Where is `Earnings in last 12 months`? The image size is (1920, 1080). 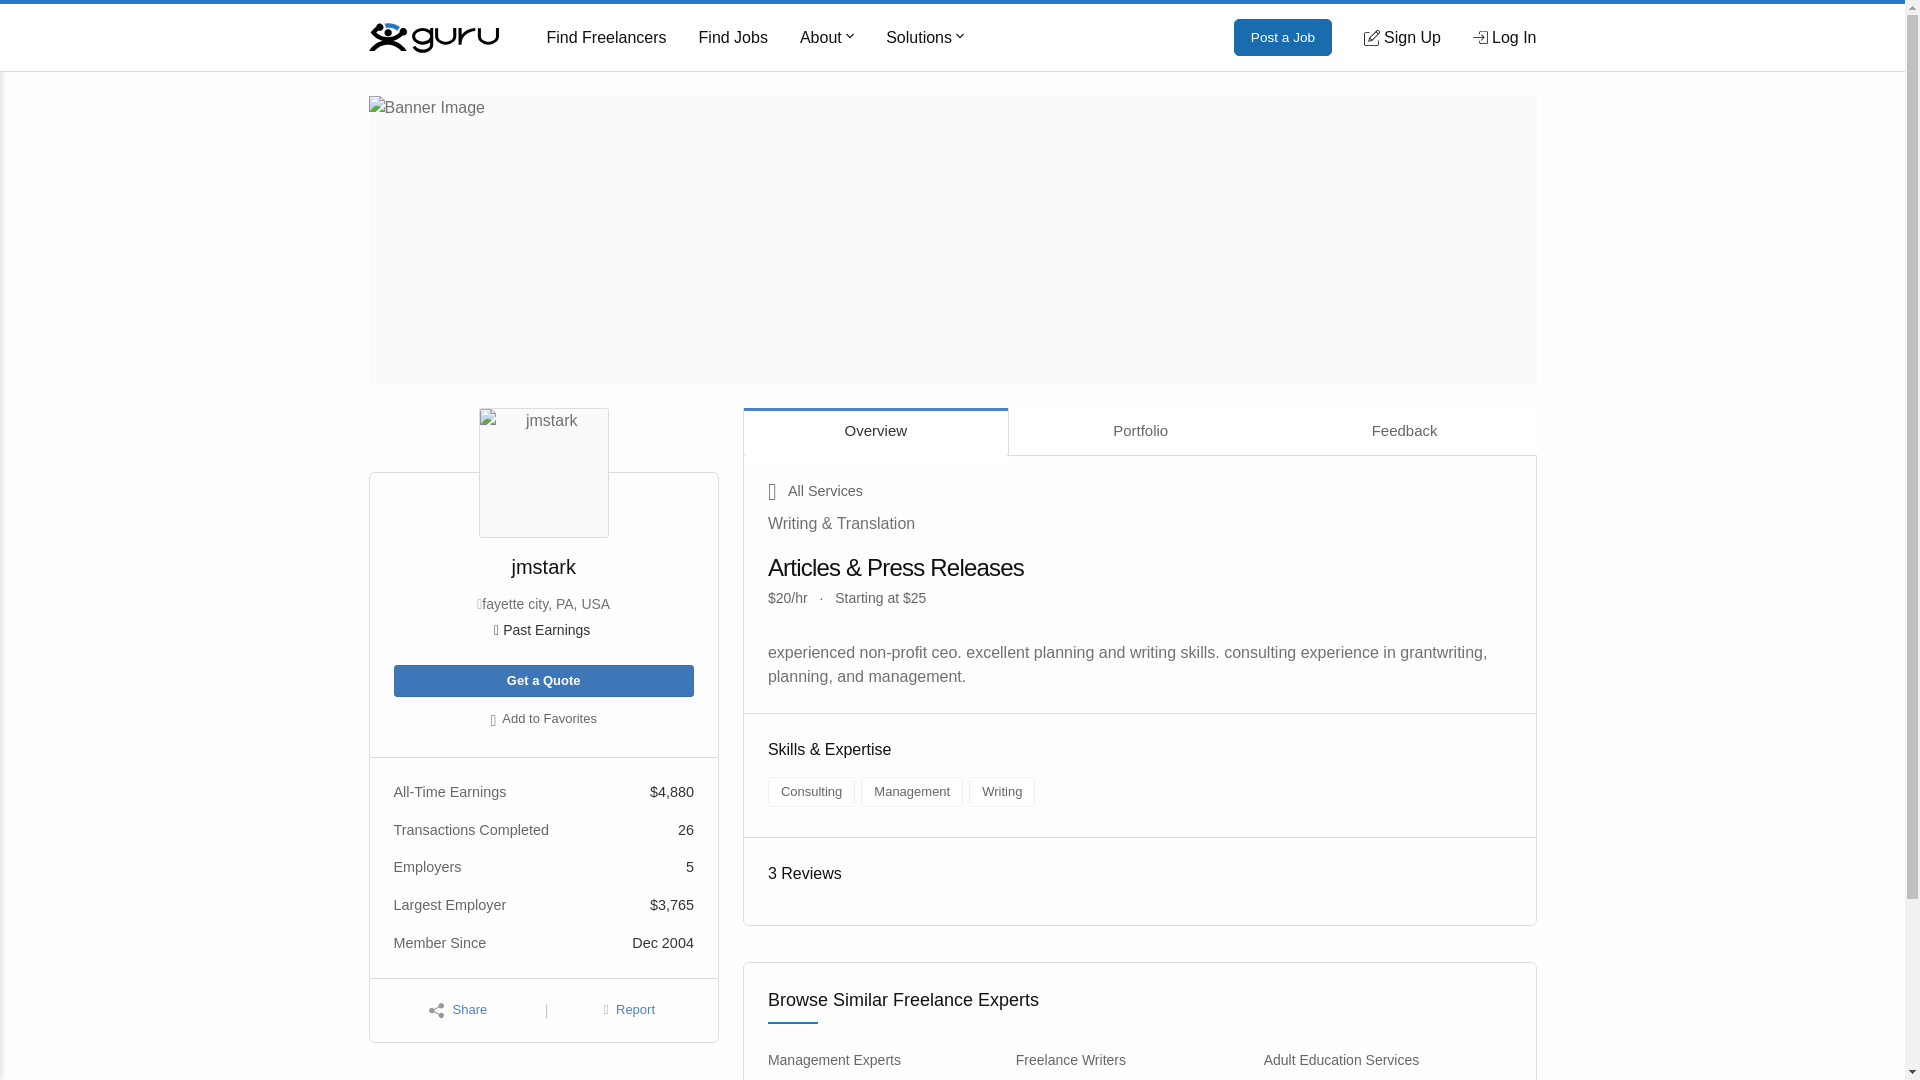
Earnings in last 12 months is located at coordinates (543, 630).